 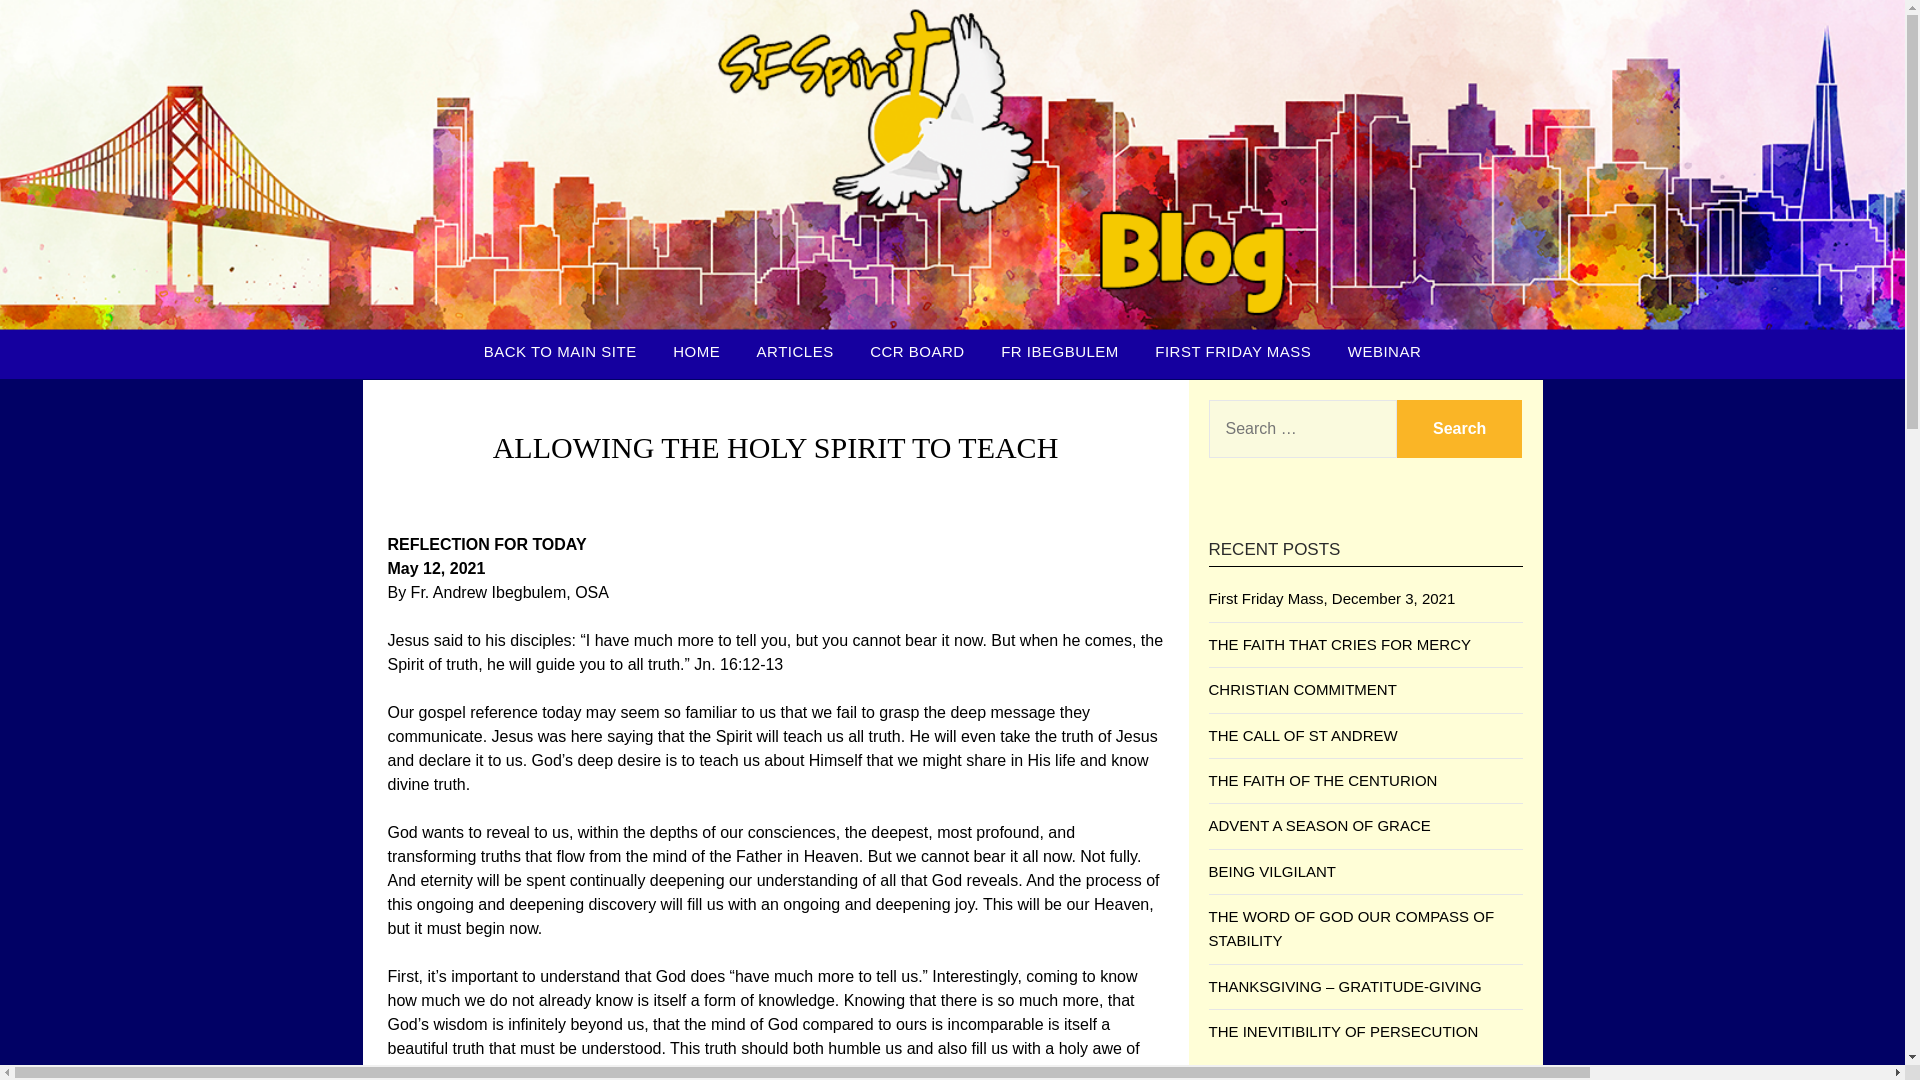 What do you see at coordinates (1331, 598) in the screenshot?
I see `First Friday Mass, December 3, 2021` at bounding box center [1331, 598].